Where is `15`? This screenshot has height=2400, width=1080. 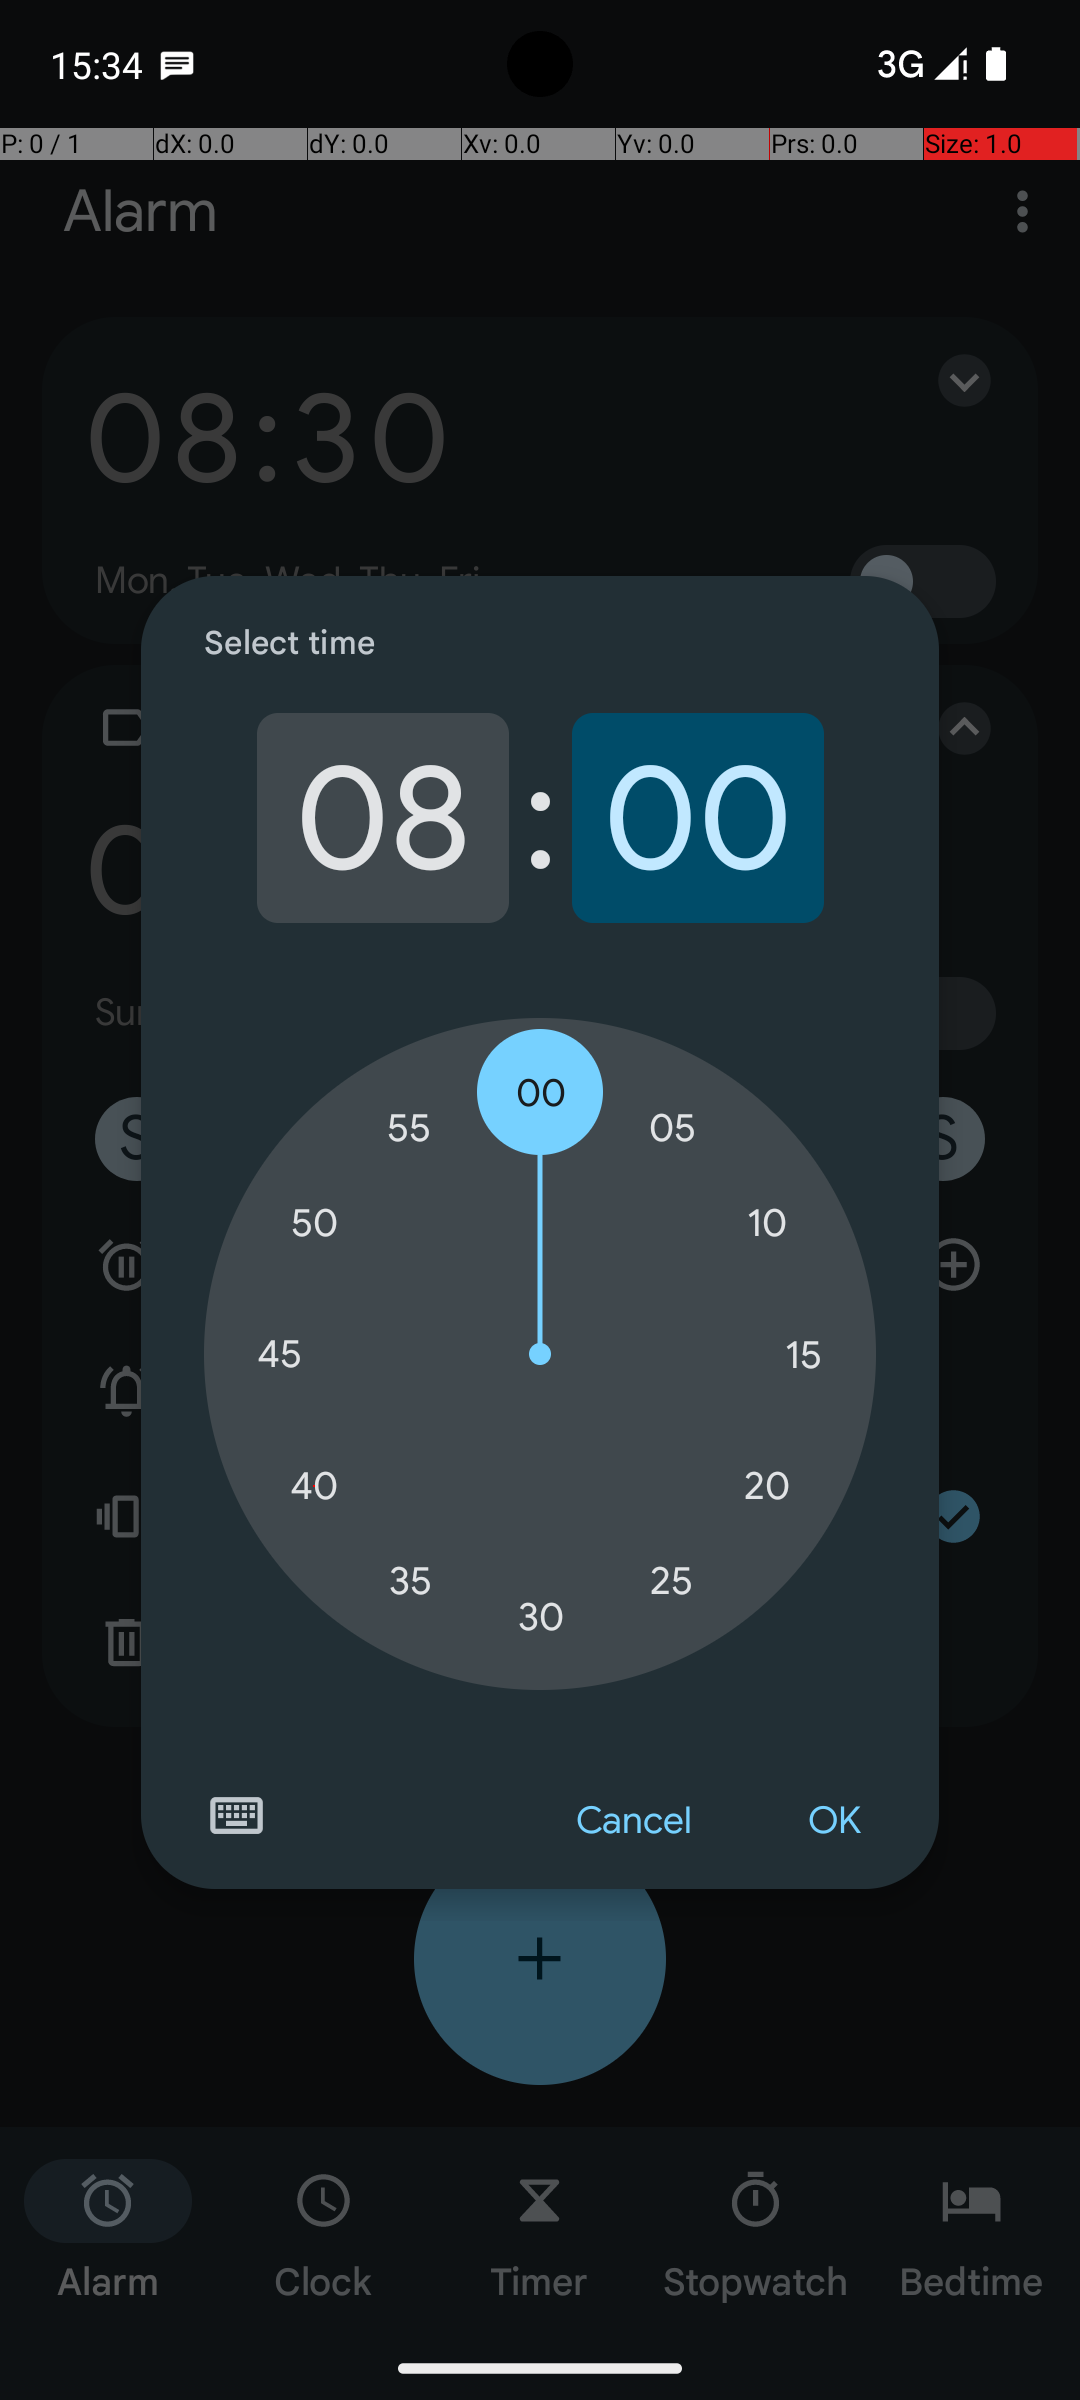
15 is located at coordinates (803, 1355).